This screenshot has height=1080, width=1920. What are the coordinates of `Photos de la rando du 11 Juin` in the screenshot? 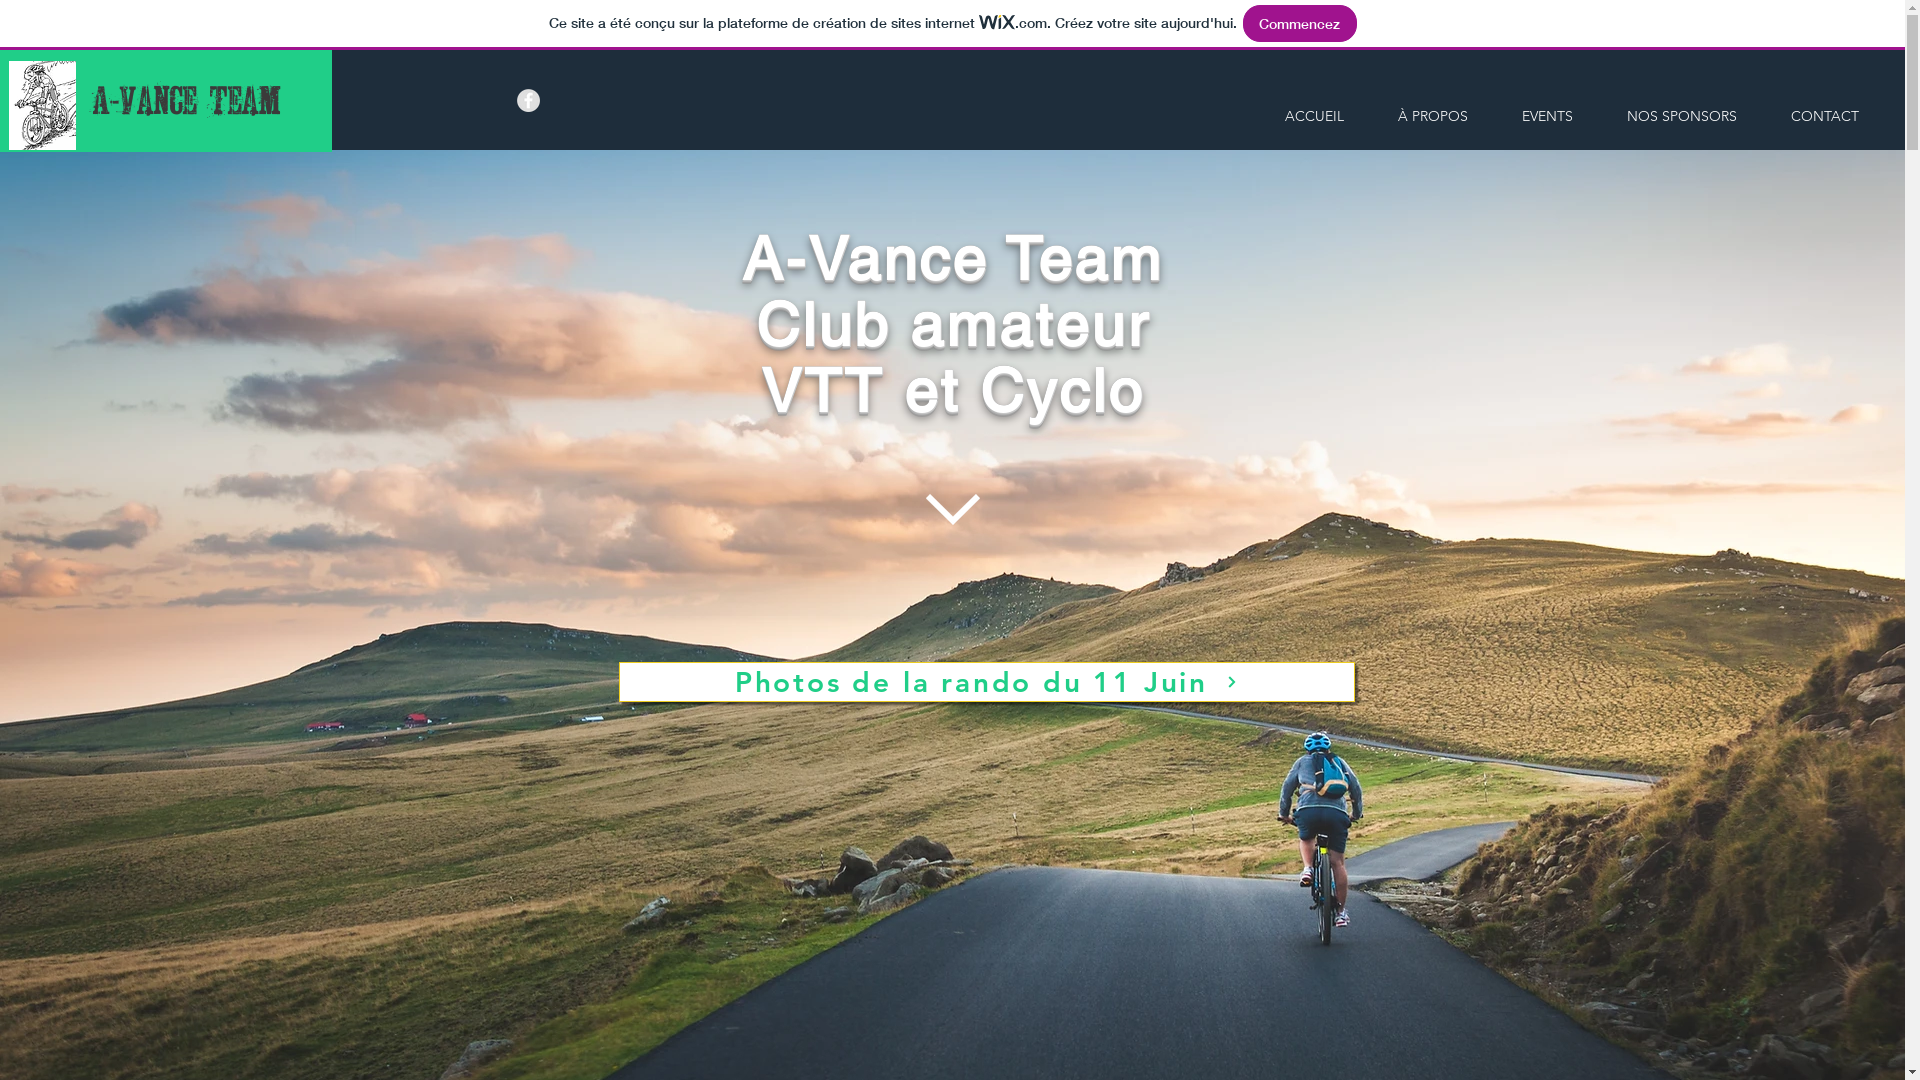 It's located at (986, 682).